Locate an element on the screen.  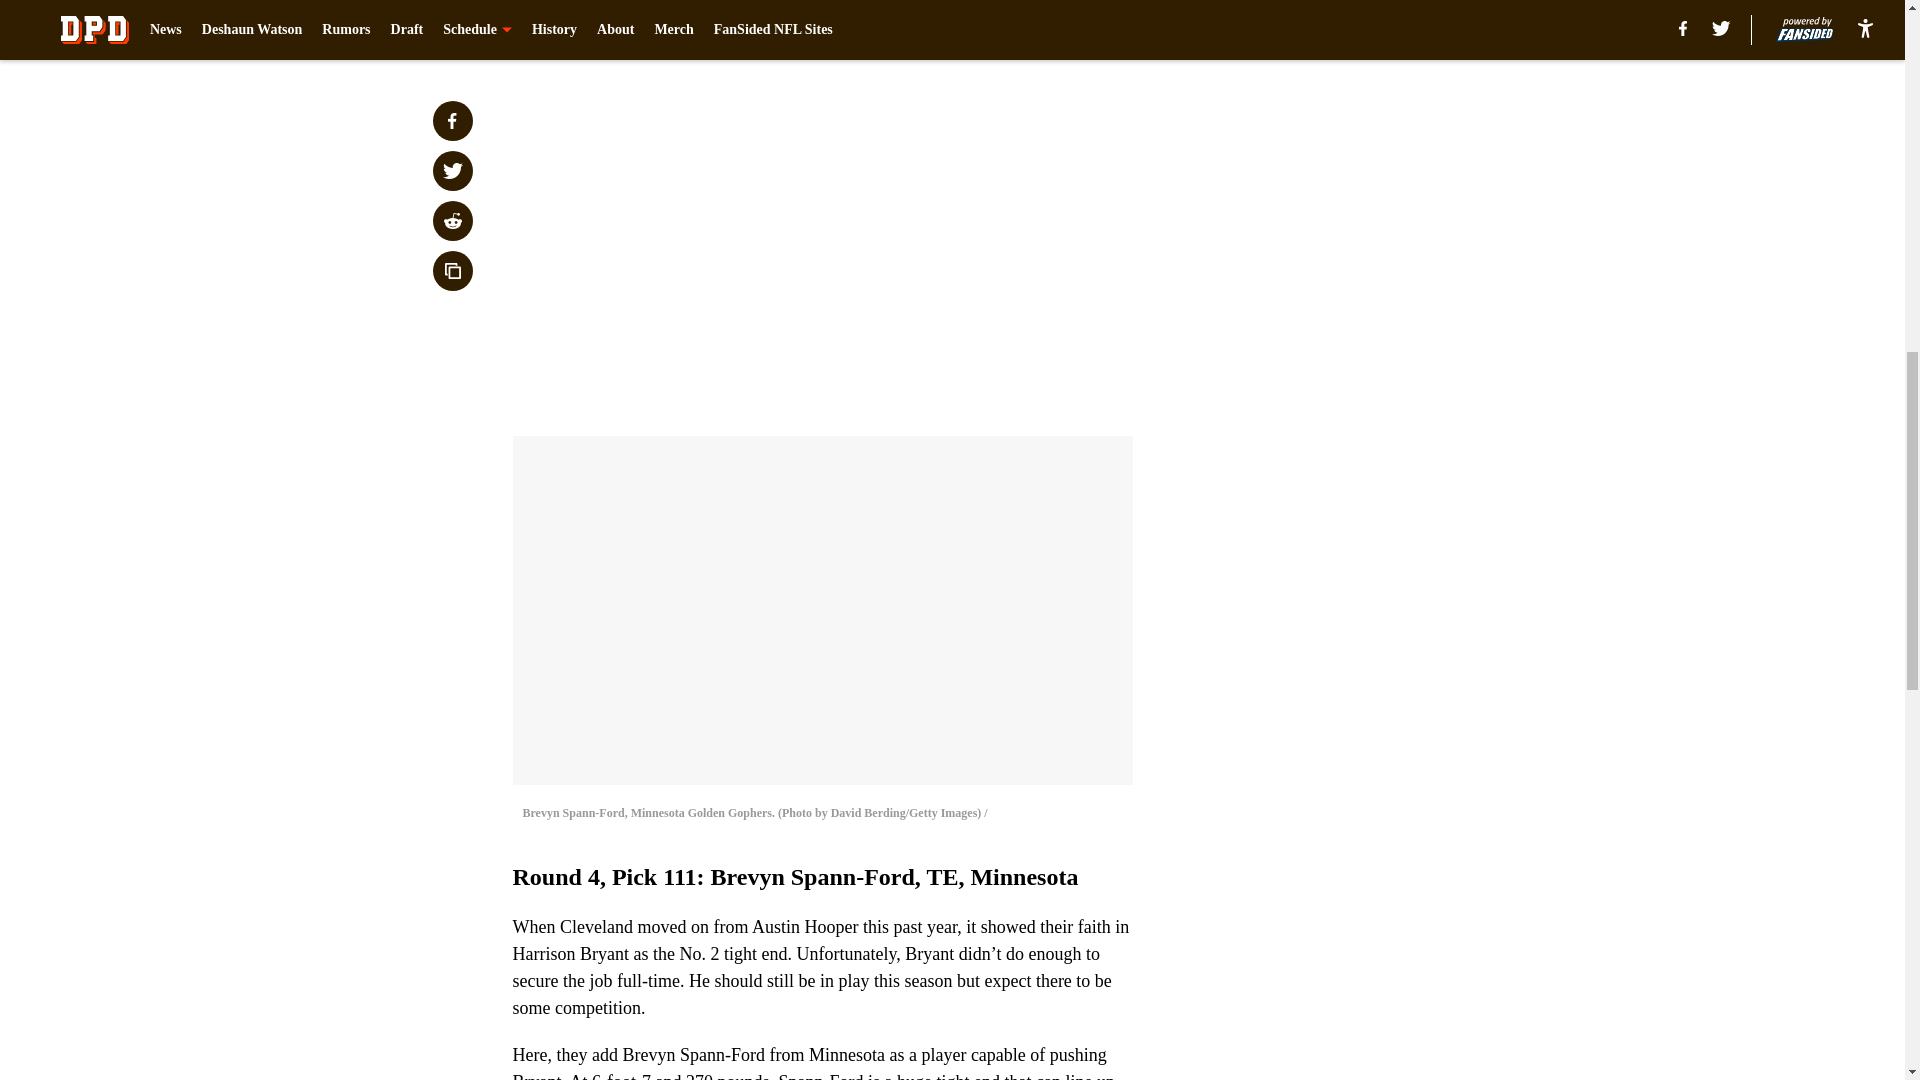
Prev is located at coordinates (572, 27).